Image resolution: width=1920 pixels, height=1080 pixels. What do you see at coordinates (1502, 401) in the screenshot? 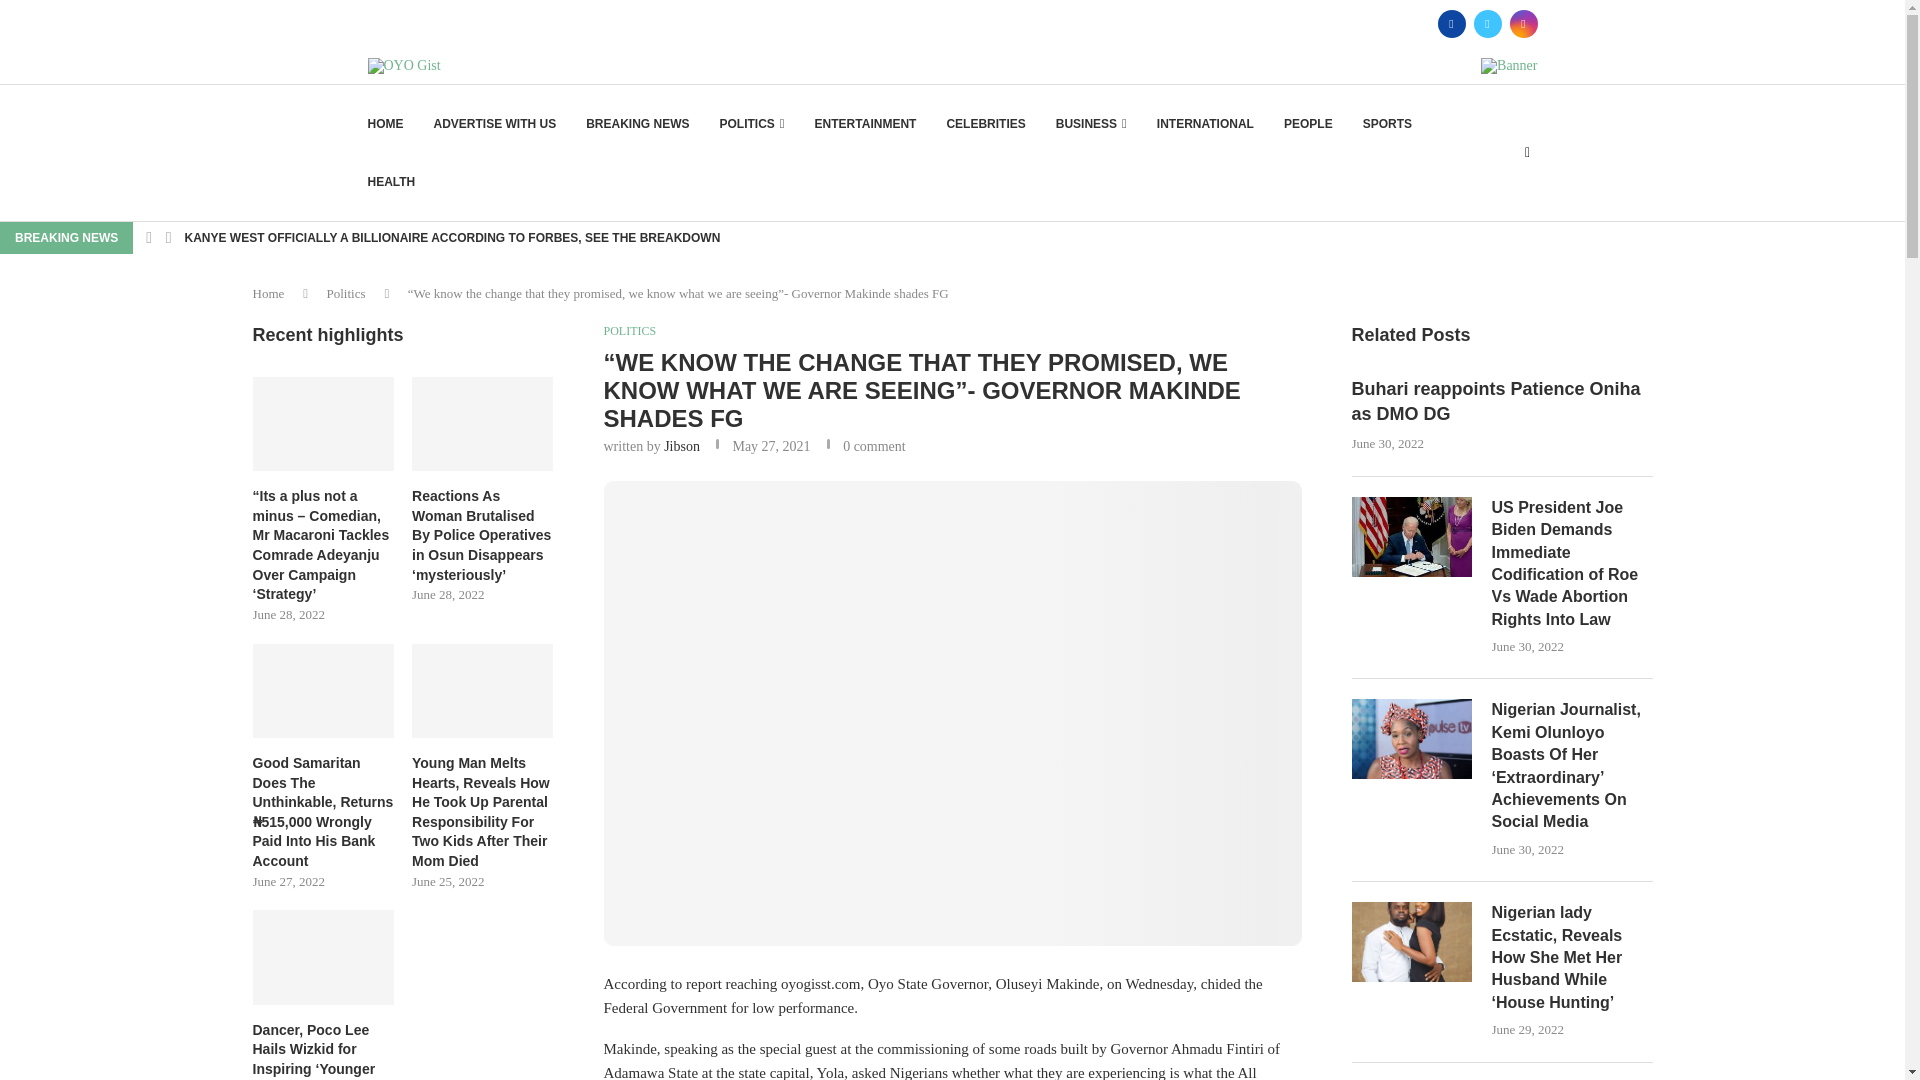
I see `Buhari reappoints Patience Oniha as DMO DG` at bounding box center [1502, 401].